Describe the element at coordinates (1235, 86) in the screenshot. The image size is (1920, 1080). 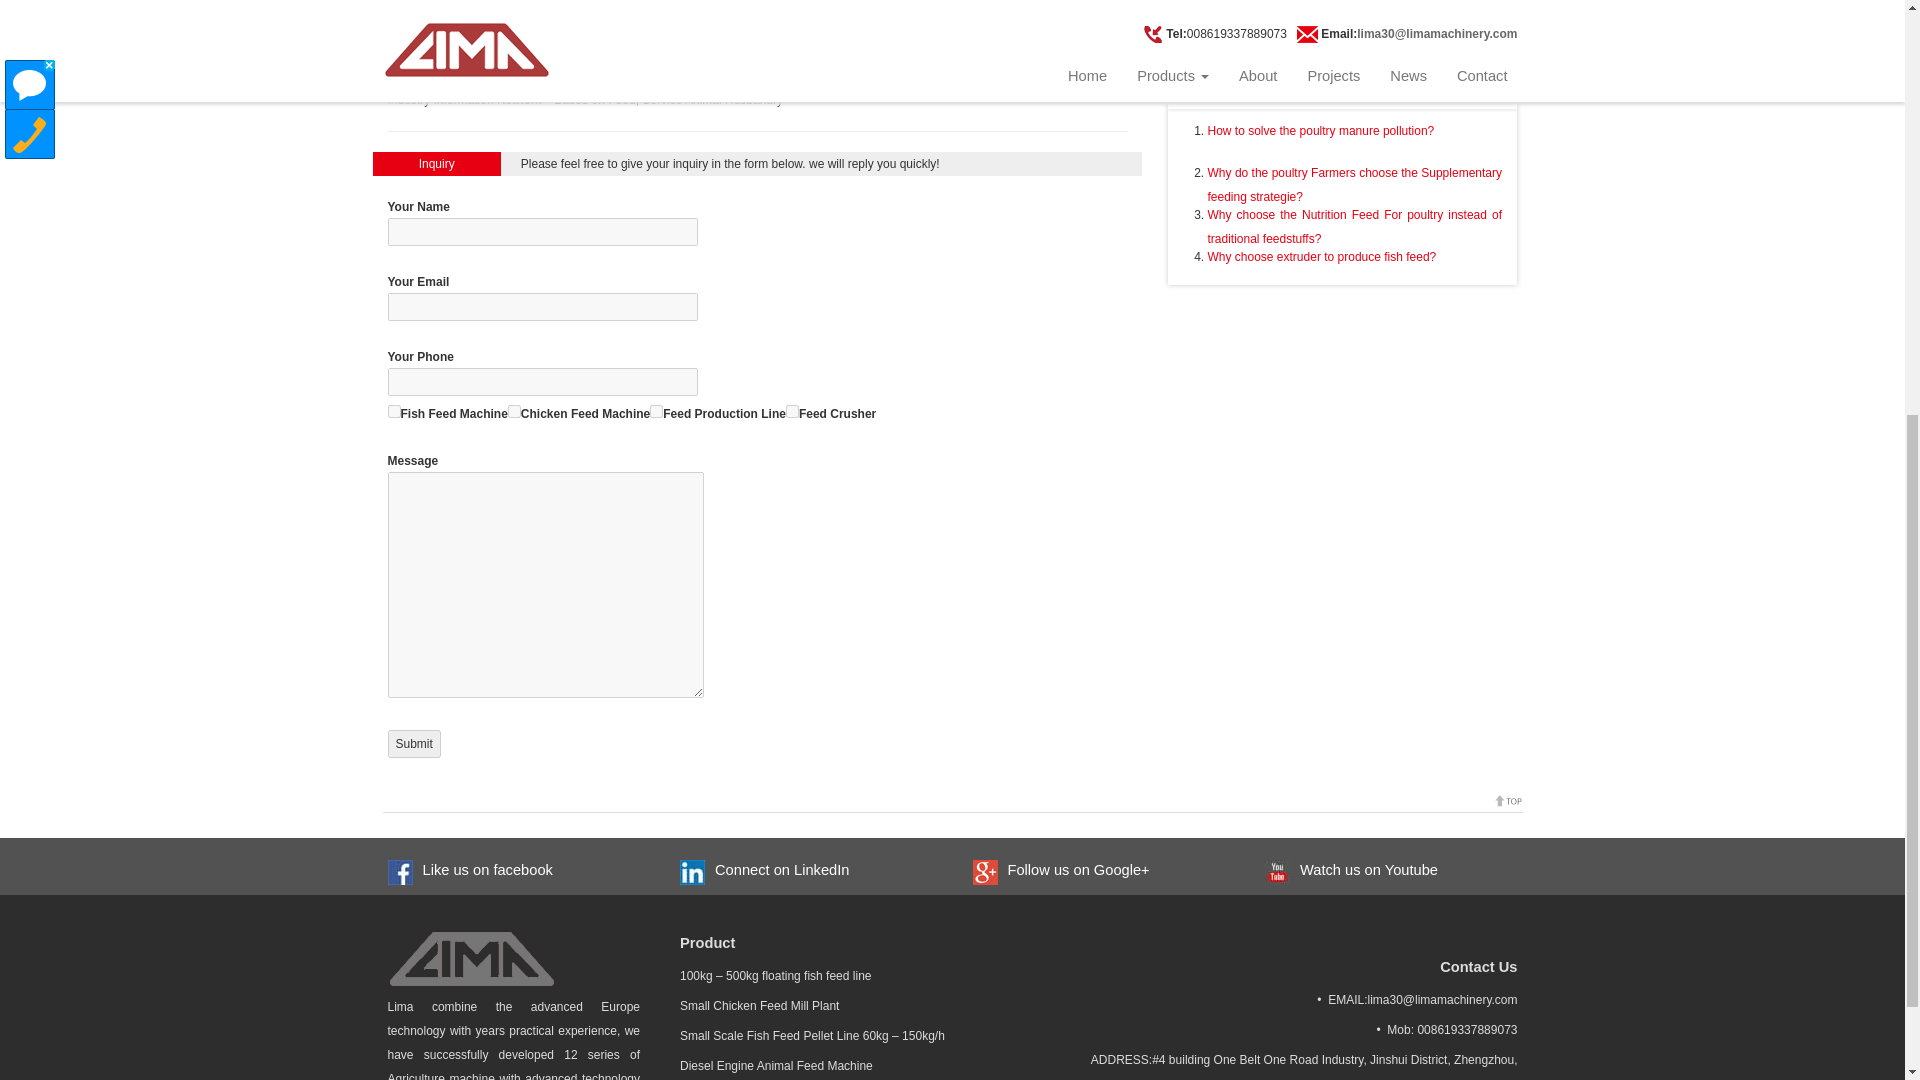
I see `FAQ Shows` at that location.